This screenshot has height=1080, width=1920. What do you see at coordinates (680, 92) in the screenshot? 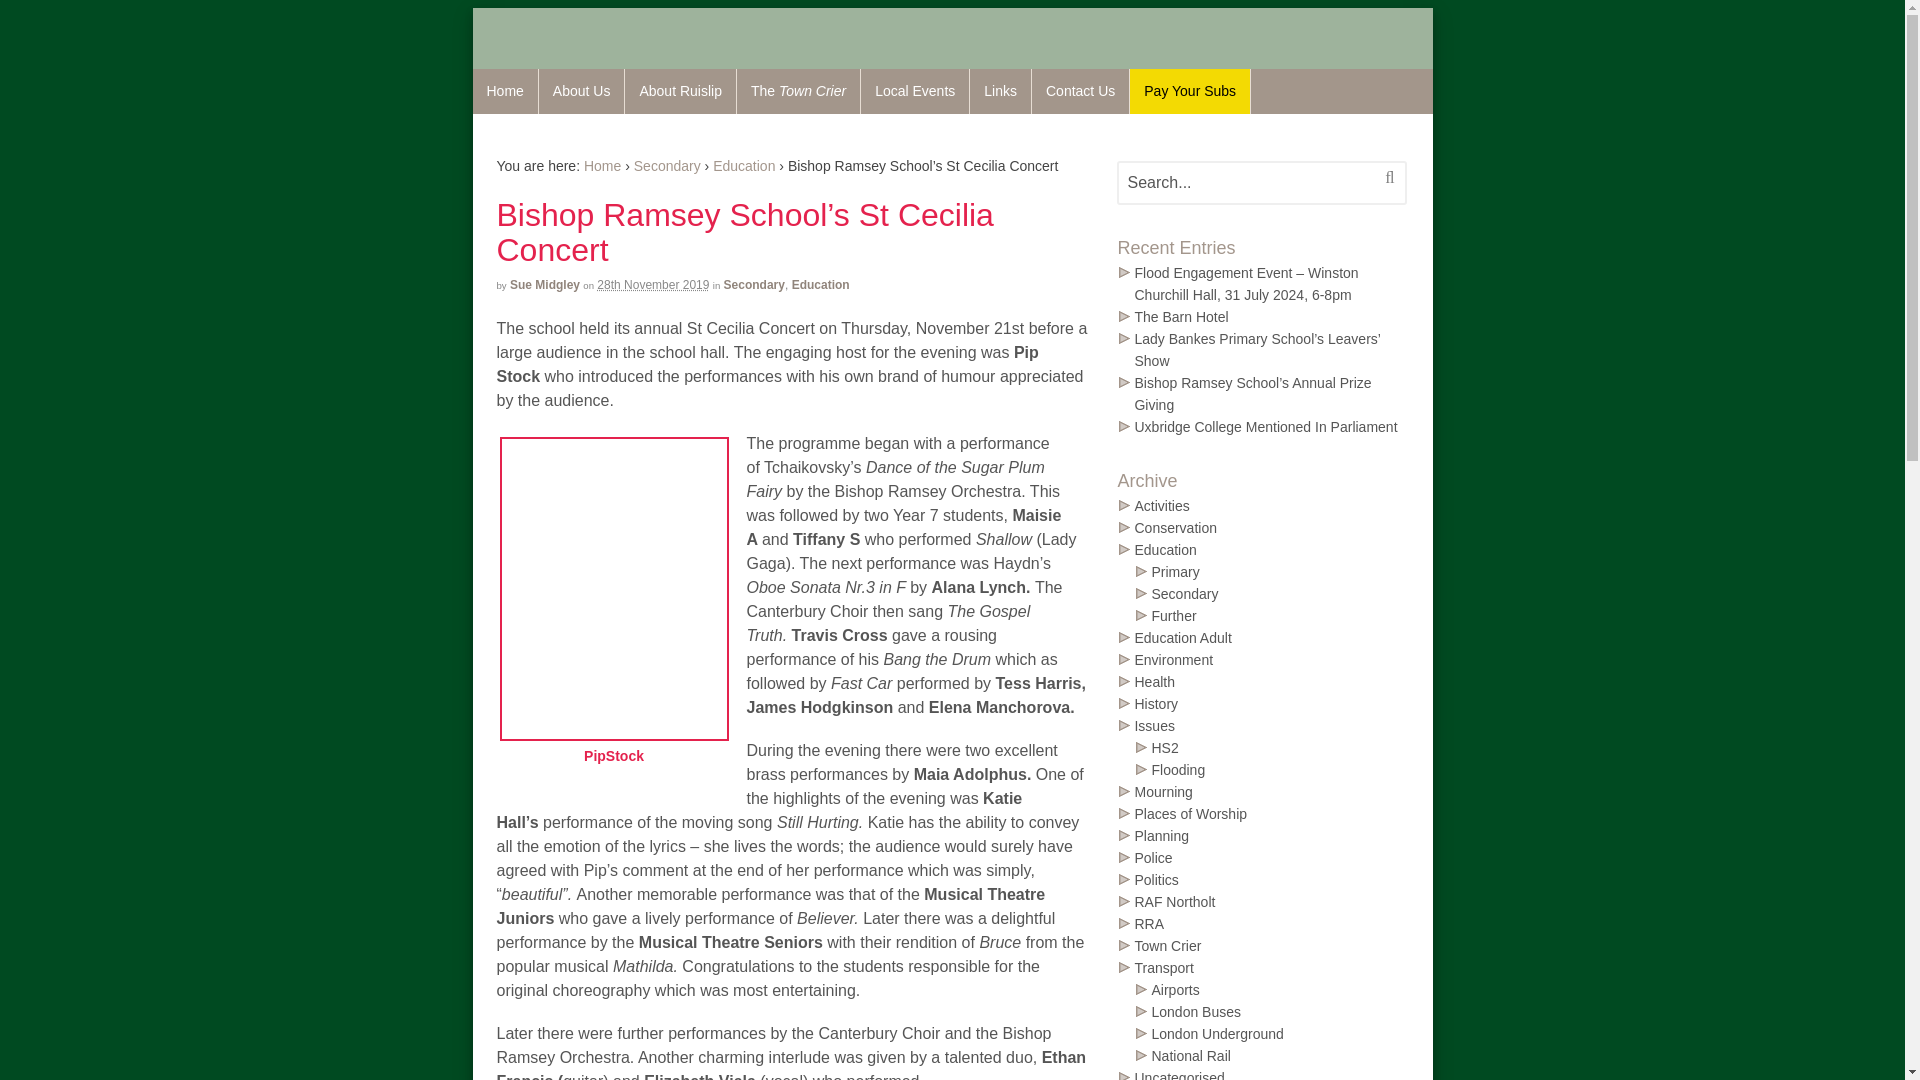
I see `About Ruislip` at bounding box center [680, 92].